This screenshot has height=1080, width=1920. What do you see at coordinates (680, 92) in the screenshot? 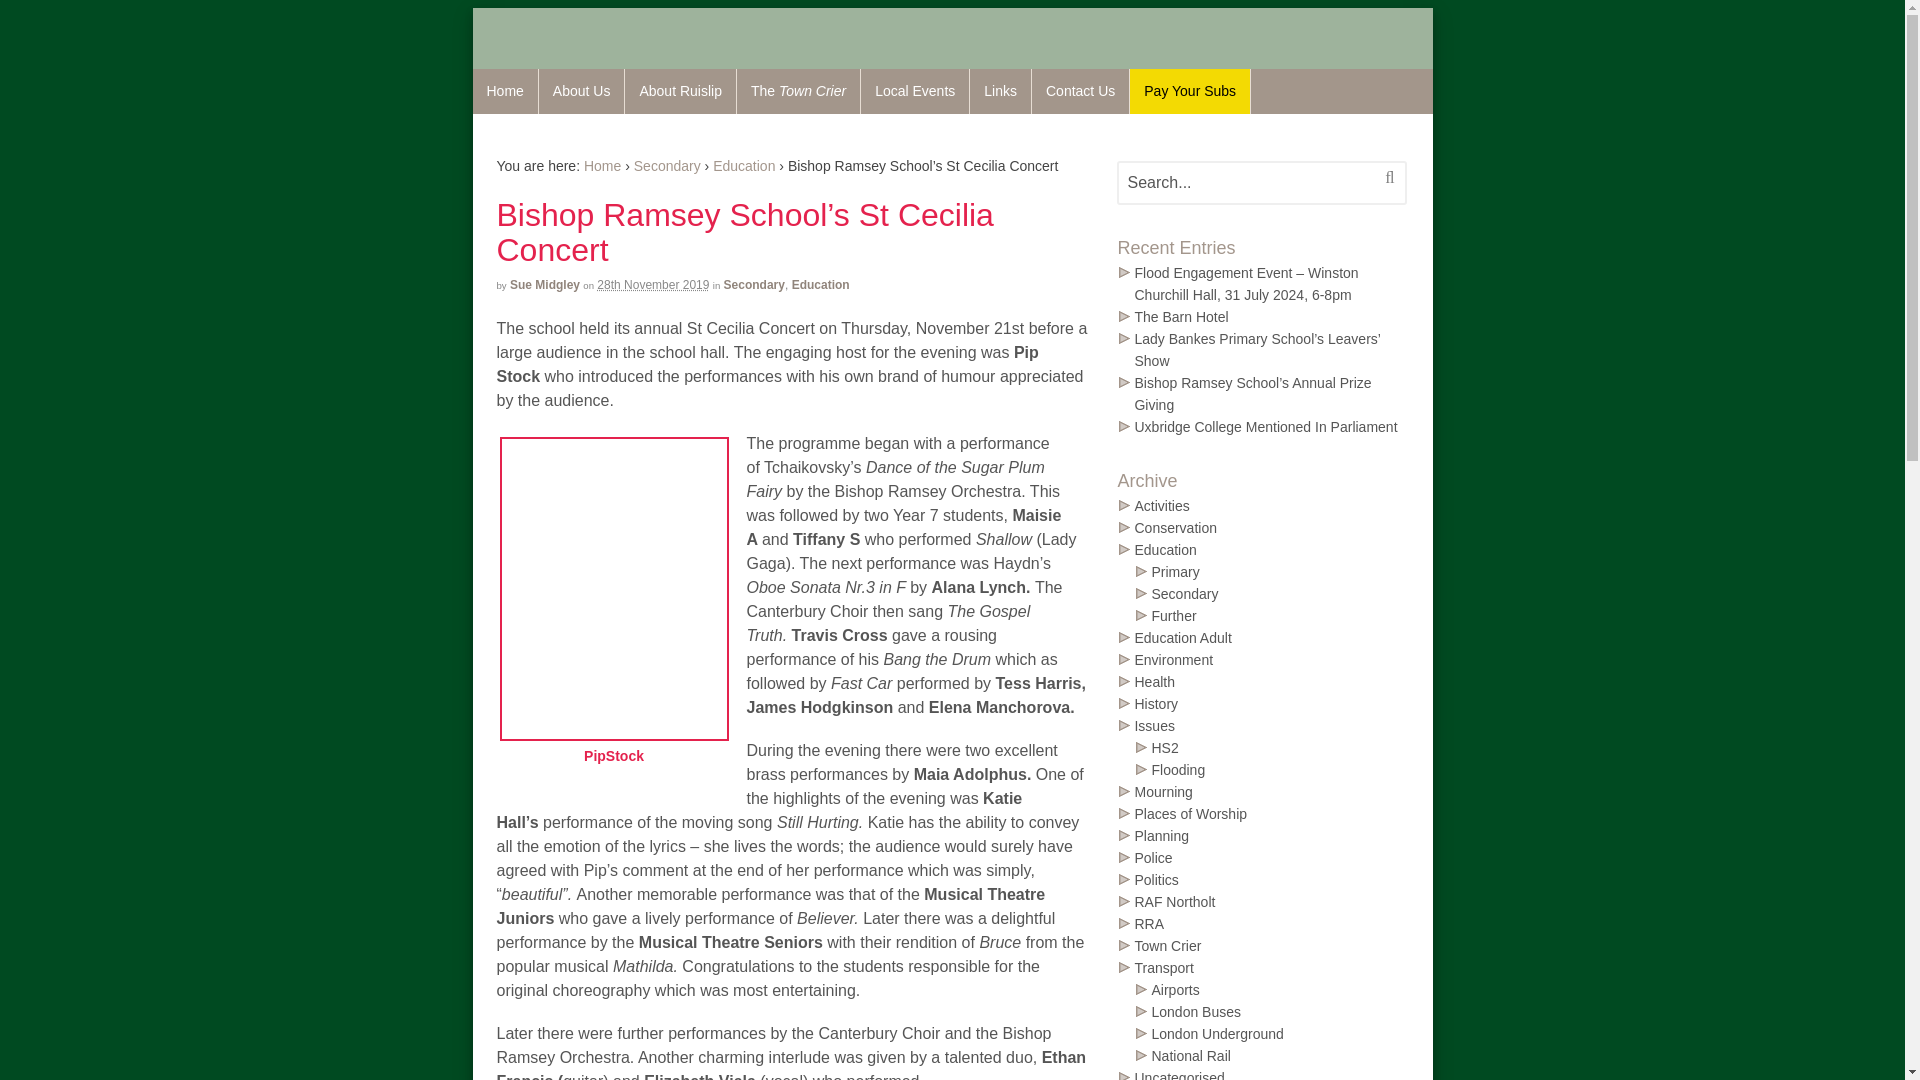
I see `About Ruislip` at bounding box center [680, 92].